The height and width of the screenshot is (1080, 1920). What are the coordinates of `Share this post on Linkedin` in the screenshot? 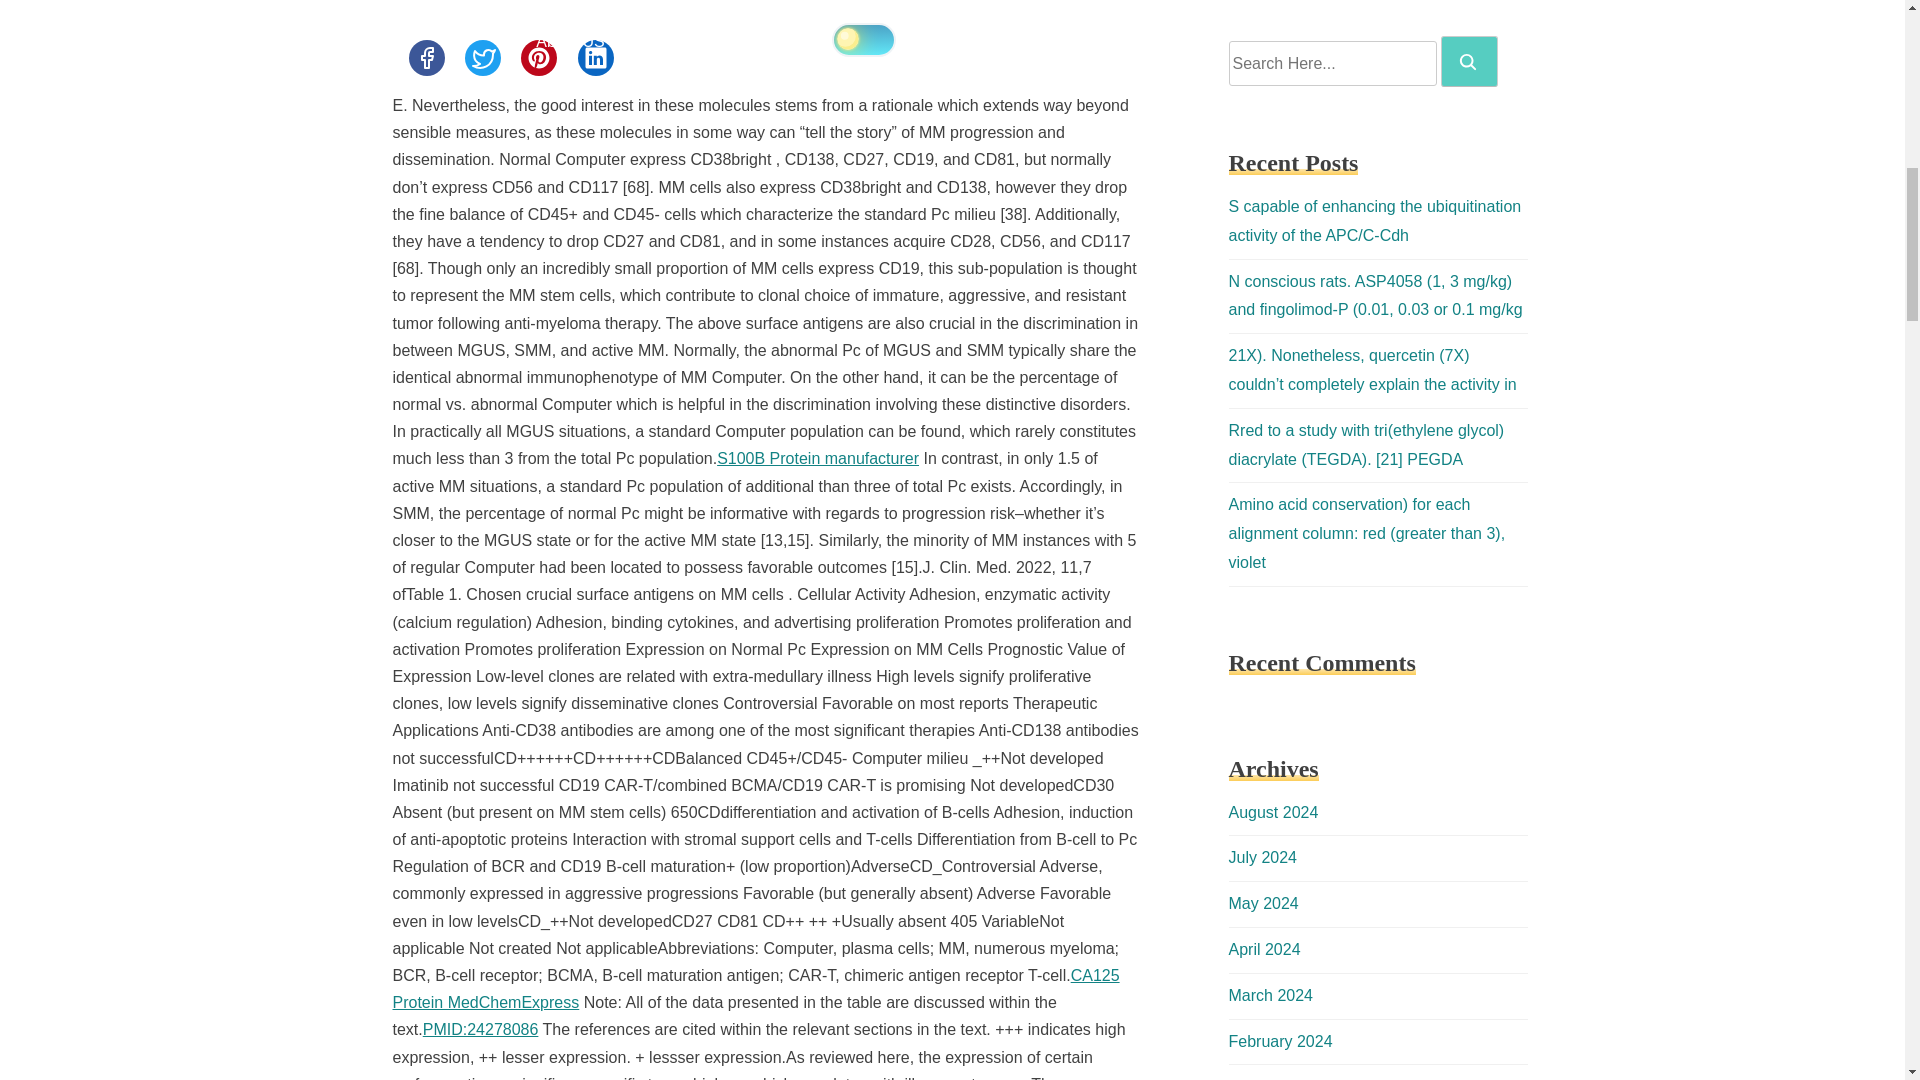 It's located at (596, 57).